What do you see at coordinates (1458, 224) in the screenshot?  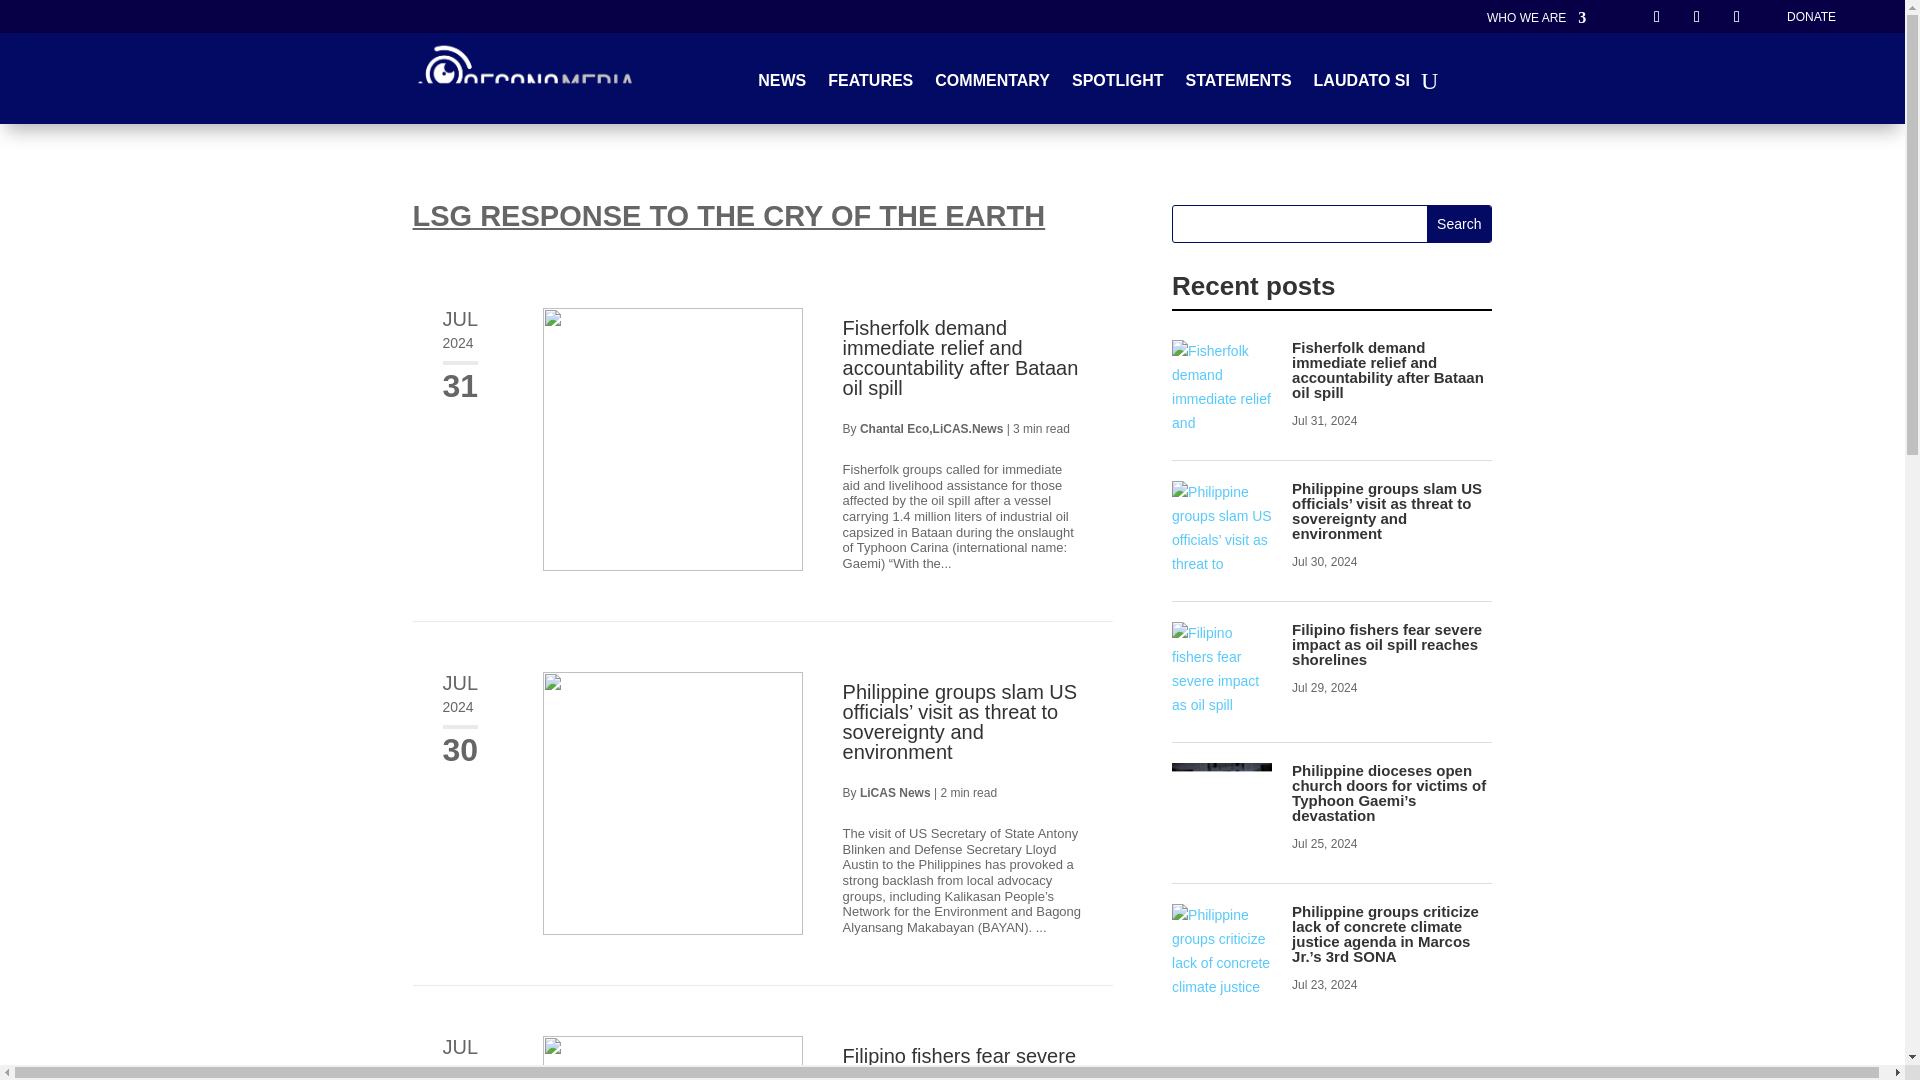 I see `Search` at bounding box center [1458, 224].